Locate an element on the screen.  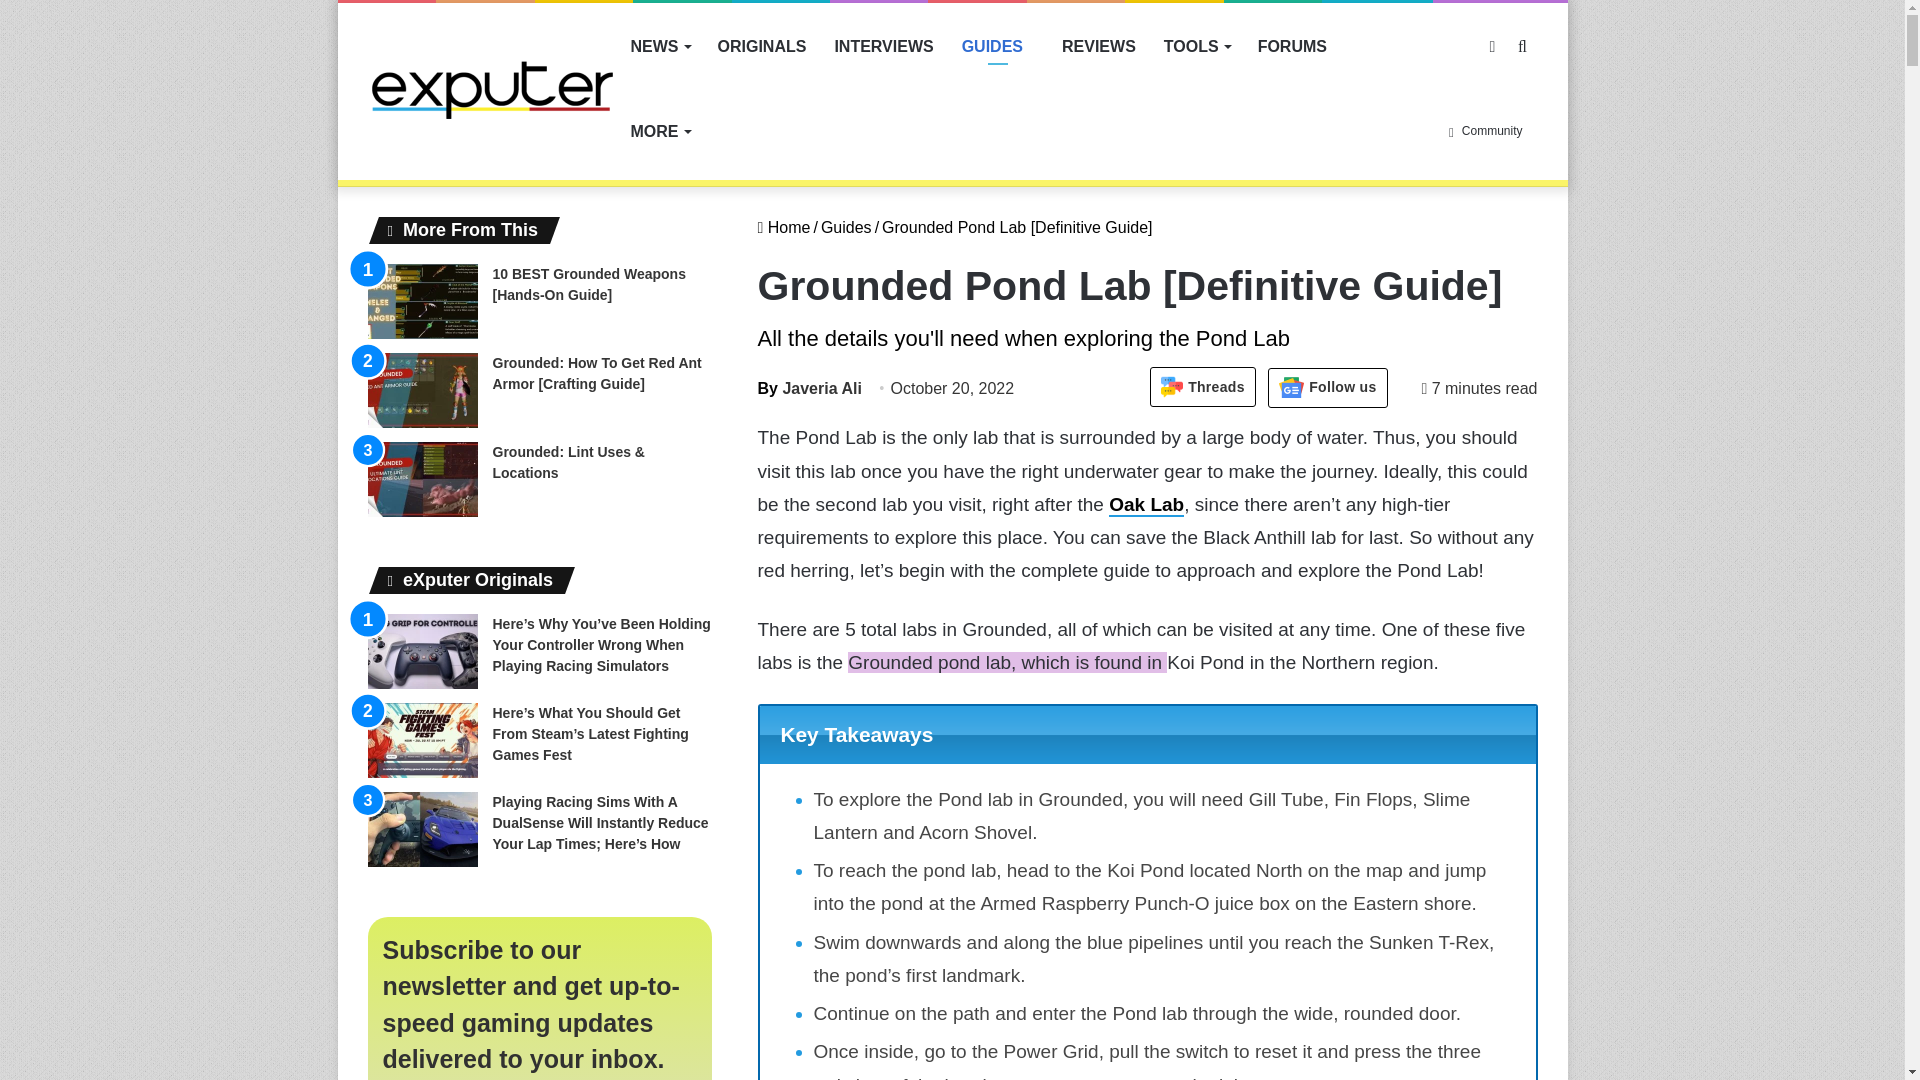
ORIGINALS is located at coordinates (762, 46).